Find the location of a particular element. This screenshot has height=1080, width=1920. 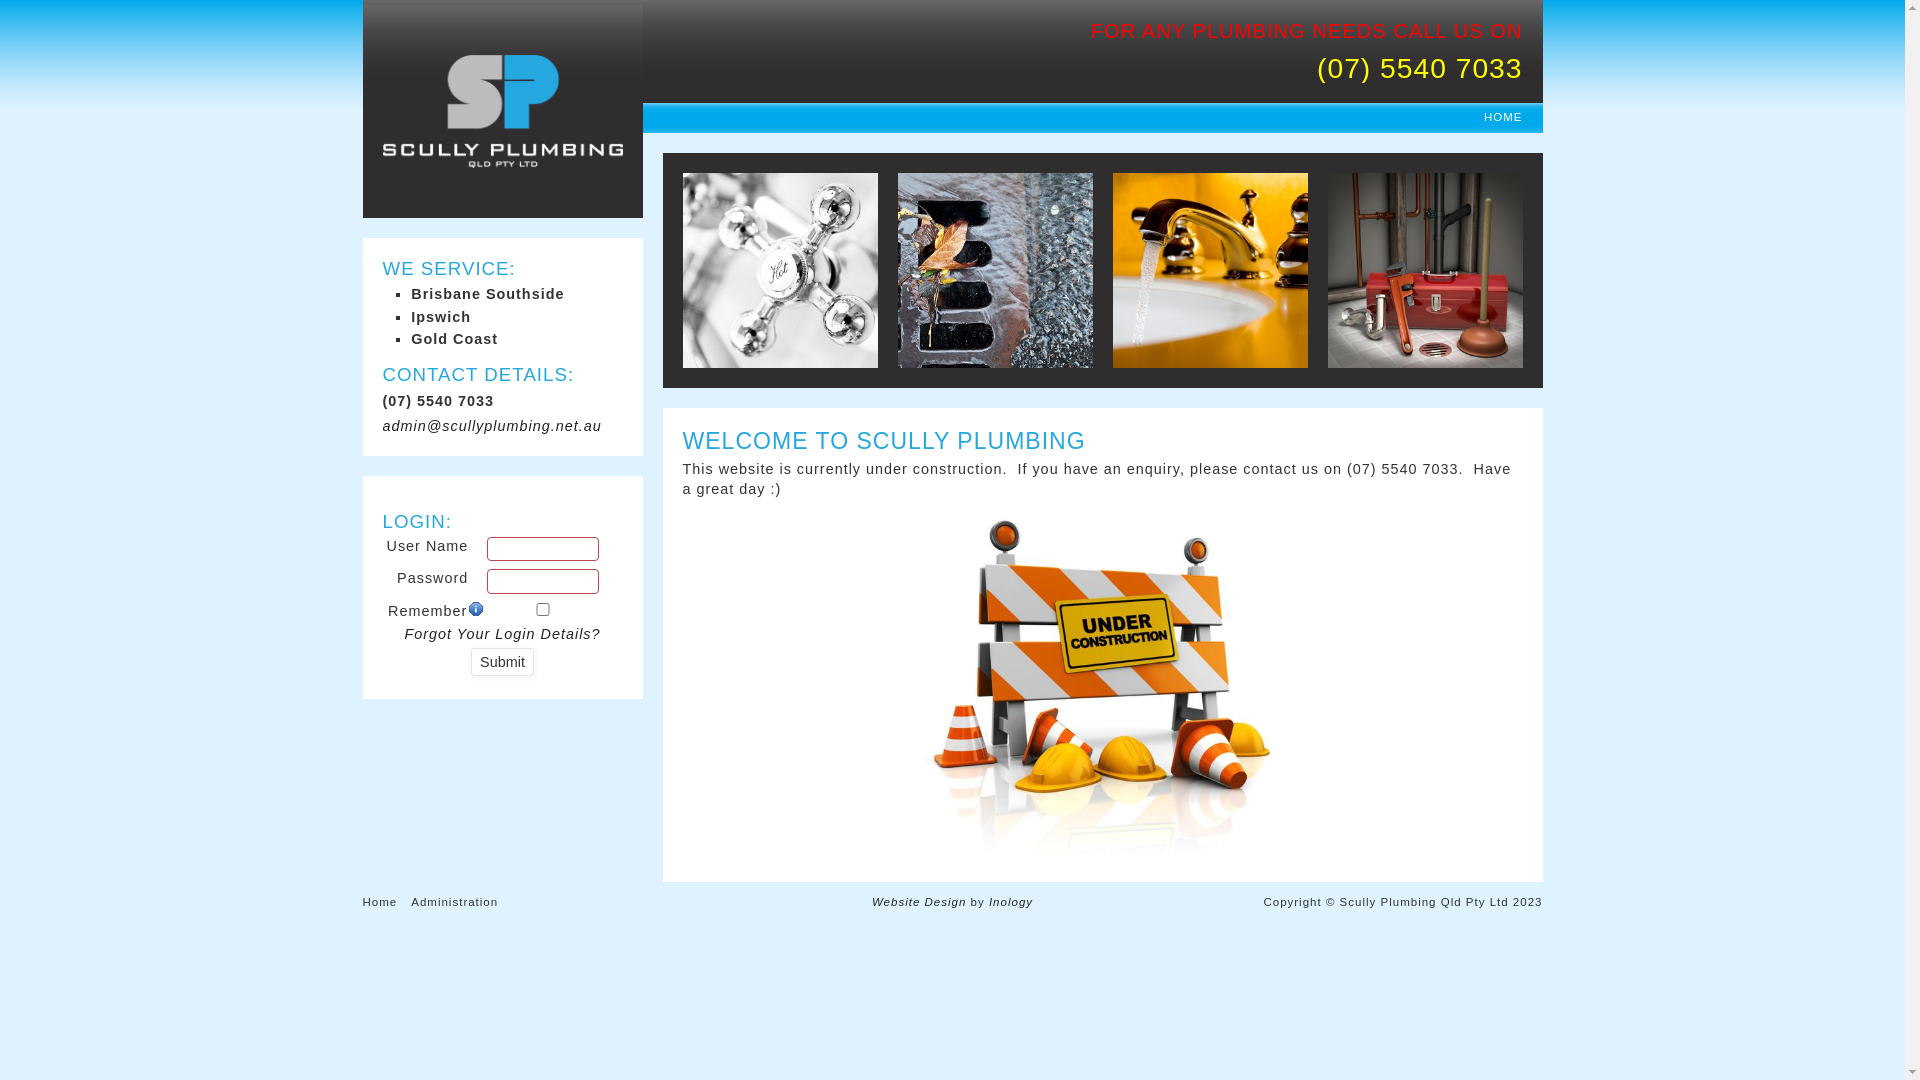

Forgot Your Login Details? is located at coordinates (502, 634).